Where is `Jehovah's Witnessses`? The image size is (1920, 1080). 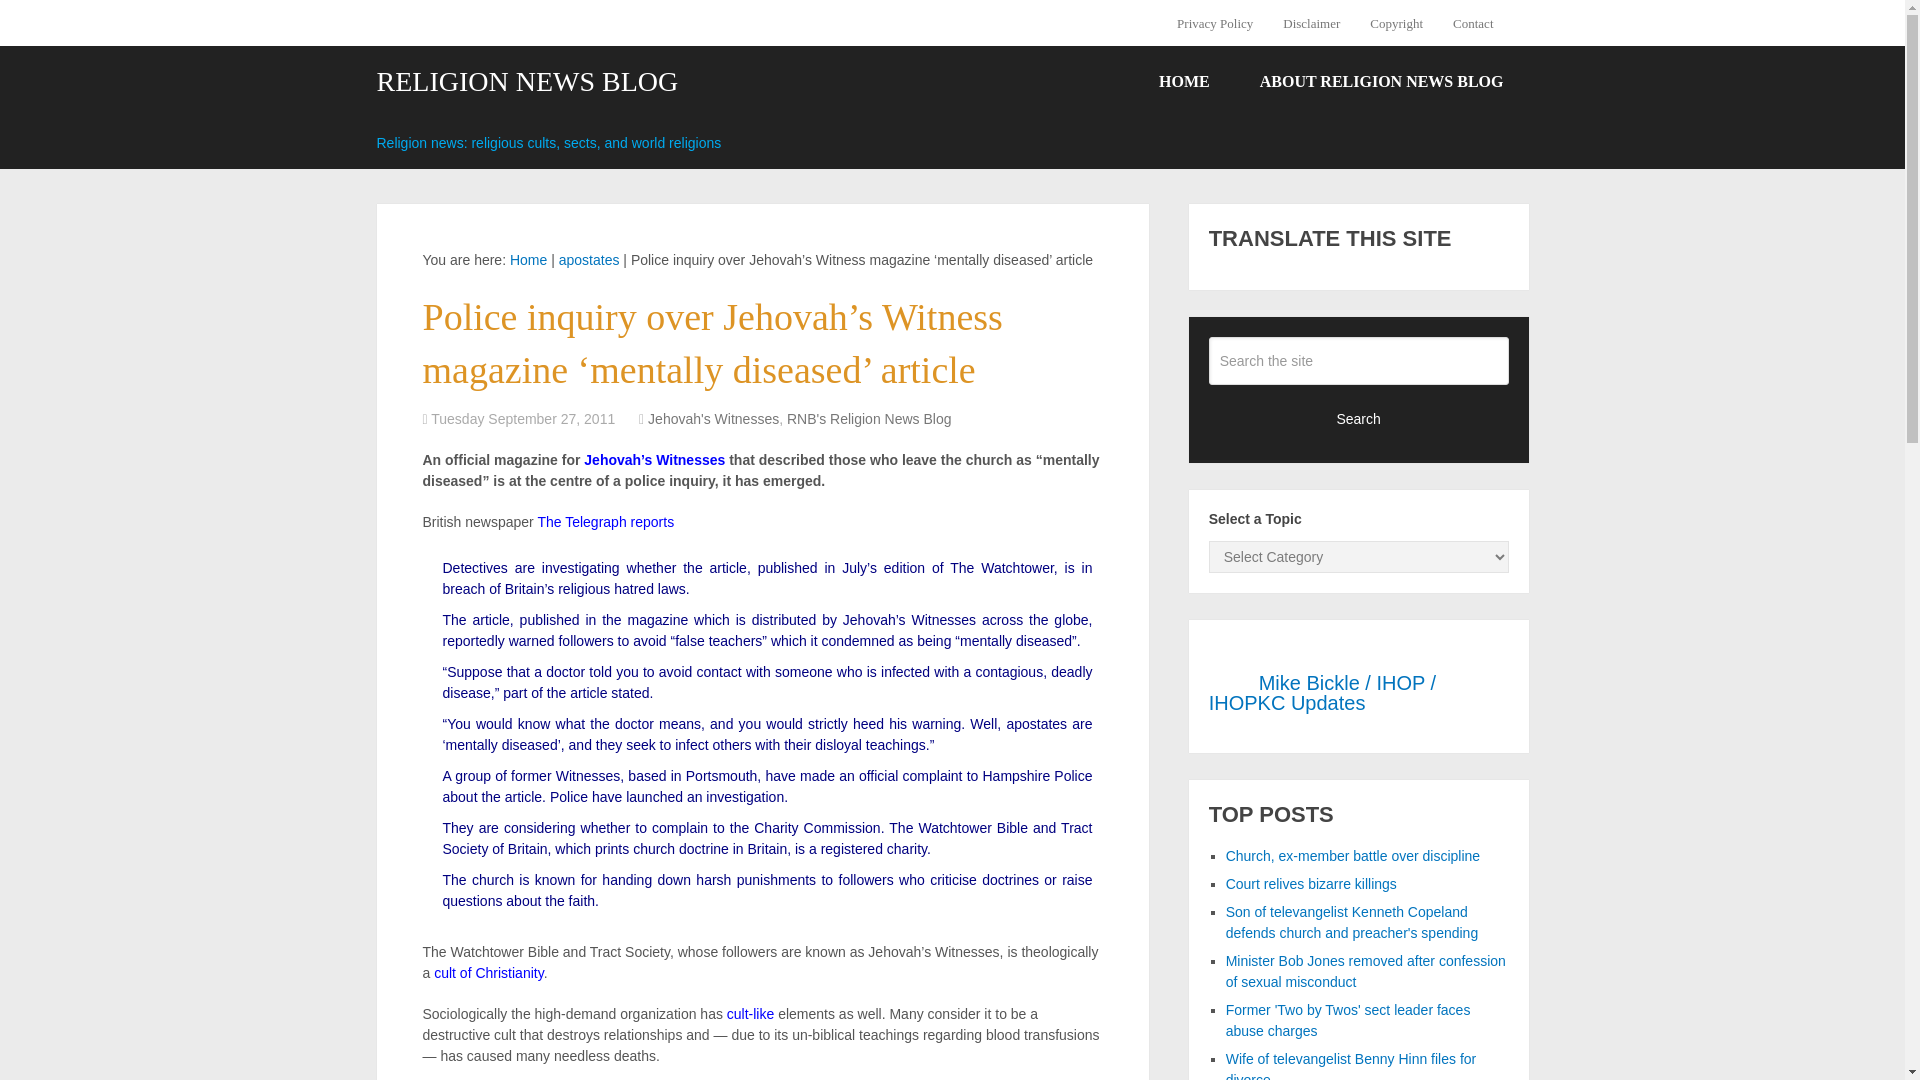 Jehovah's Witnessses is located at coordinates (654, 460).